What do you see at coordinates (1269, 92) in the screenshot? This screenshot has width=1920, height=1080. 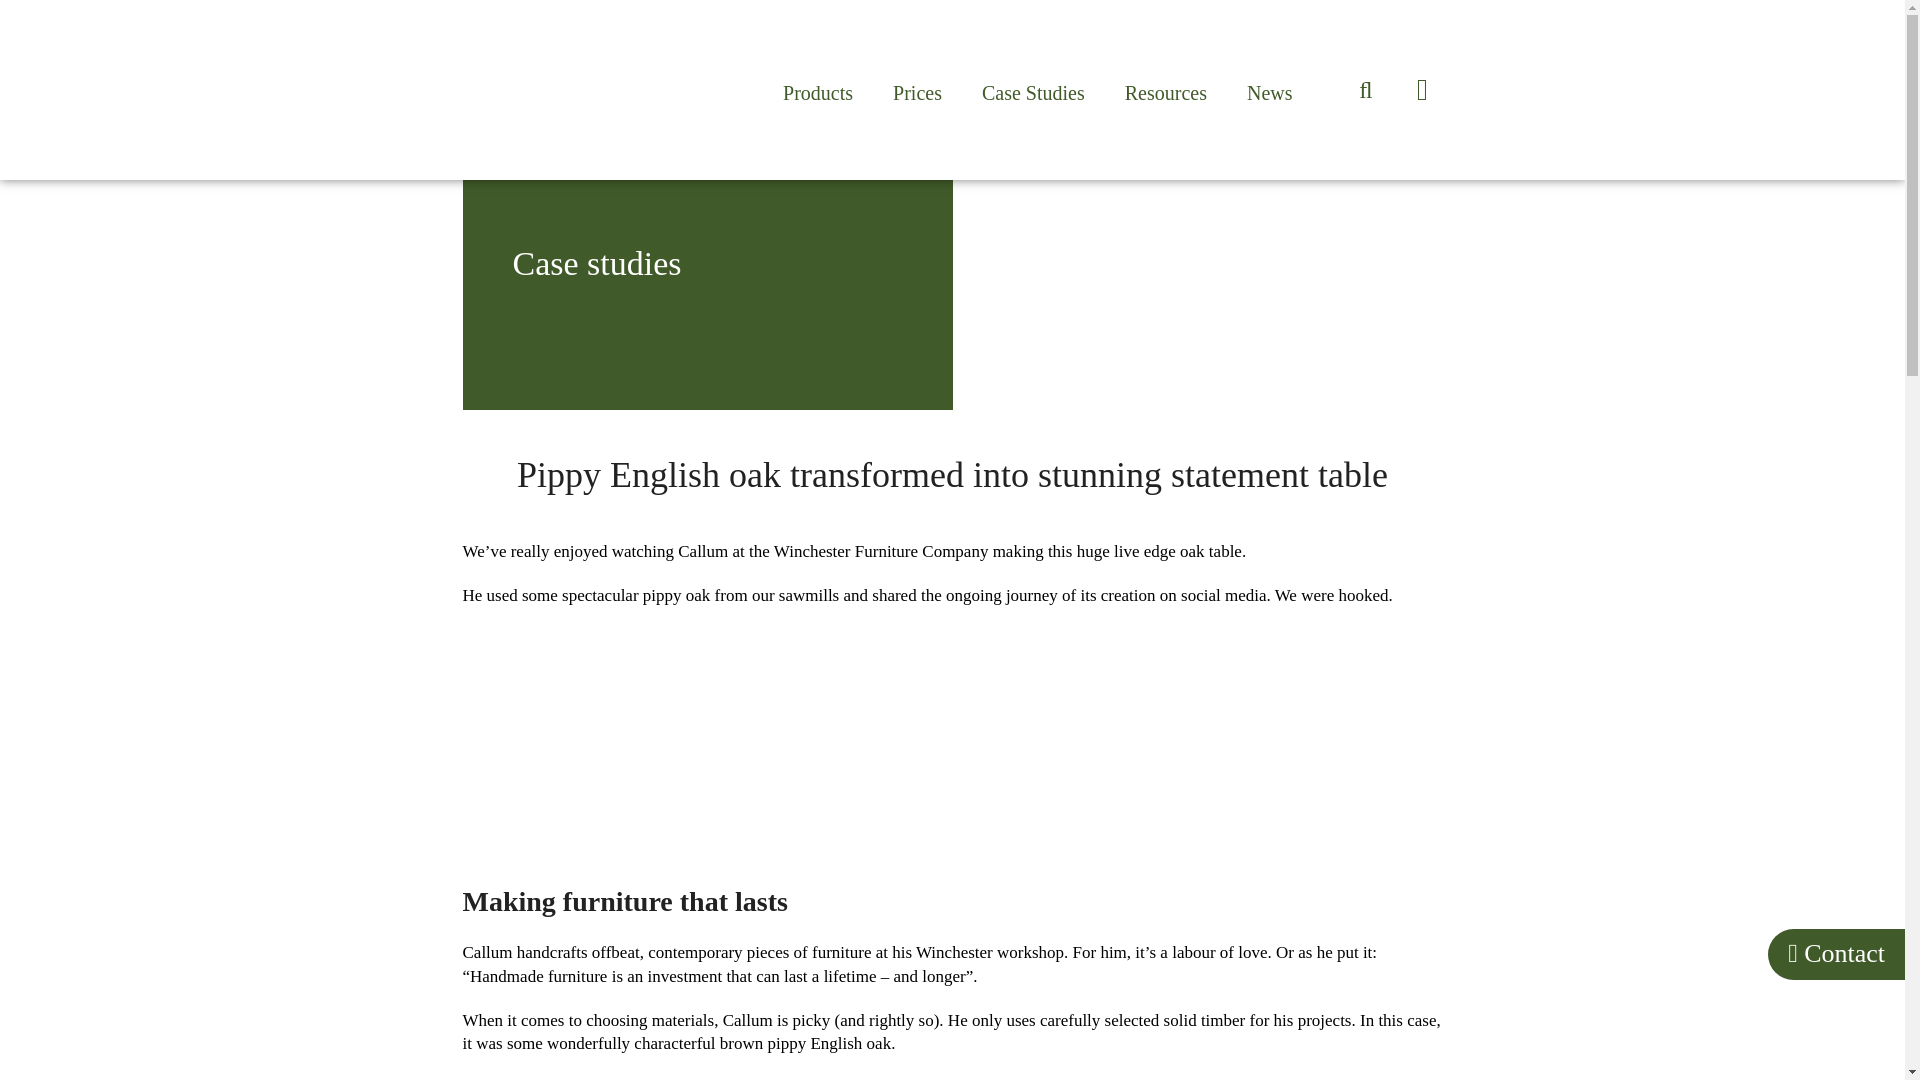 I see `News` at bounding box center [1269, 92].